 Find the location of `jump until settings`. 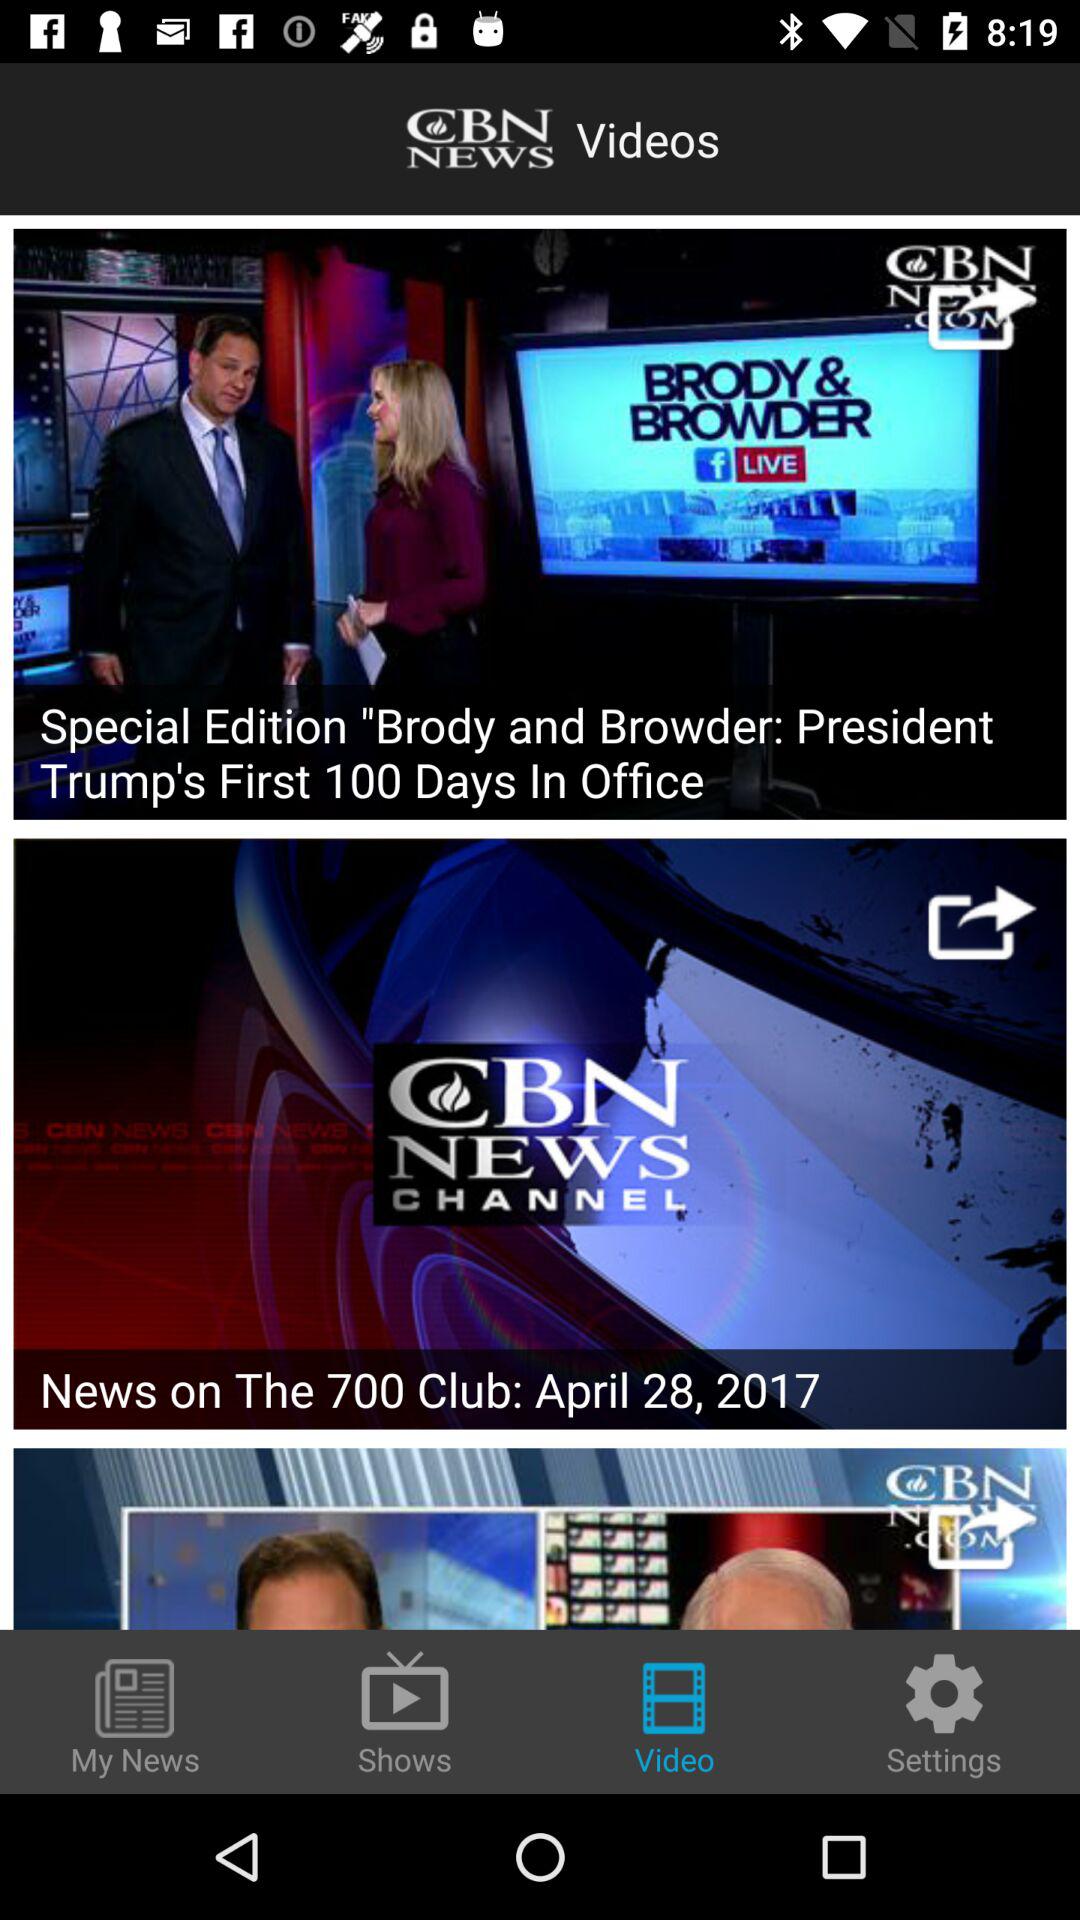

jump until settings is located at coordinates (944, 1714).